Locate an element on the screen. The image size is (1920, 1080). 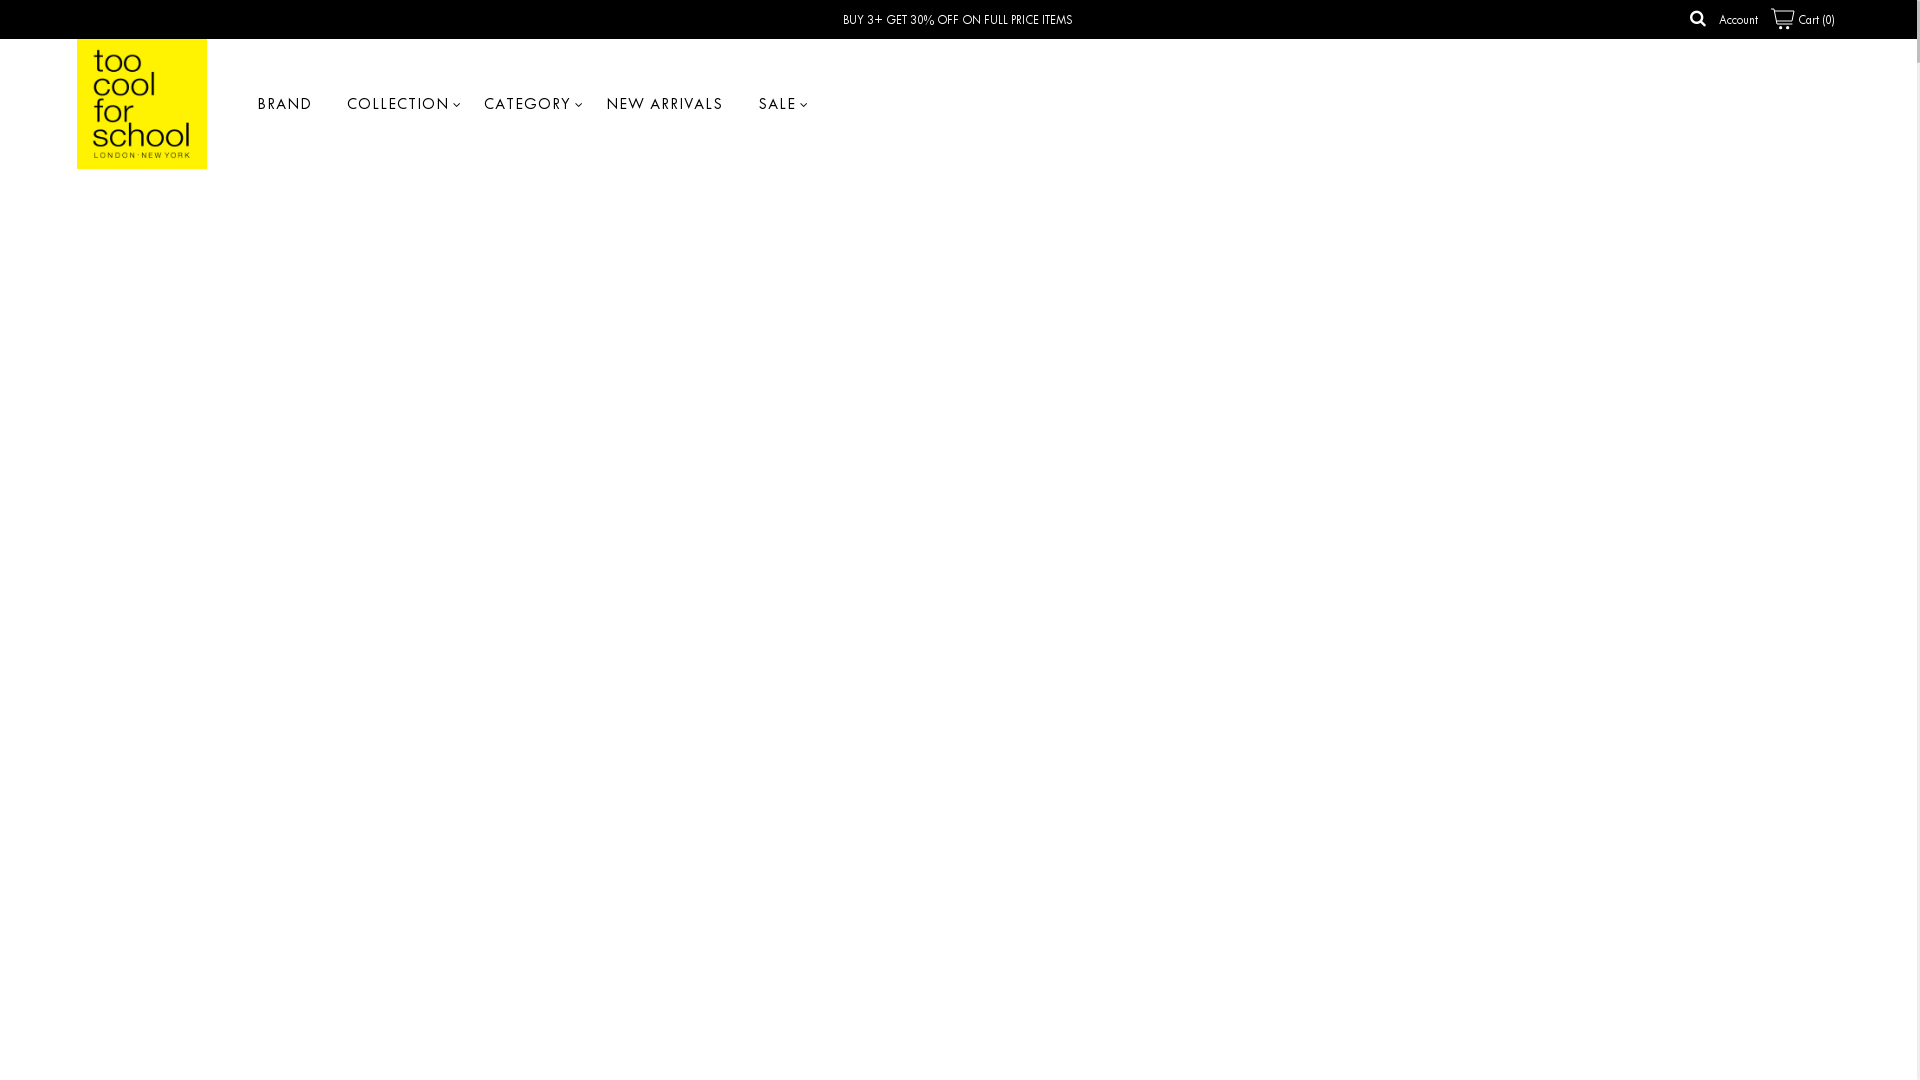
SALE is located at coordinates (777, 104).